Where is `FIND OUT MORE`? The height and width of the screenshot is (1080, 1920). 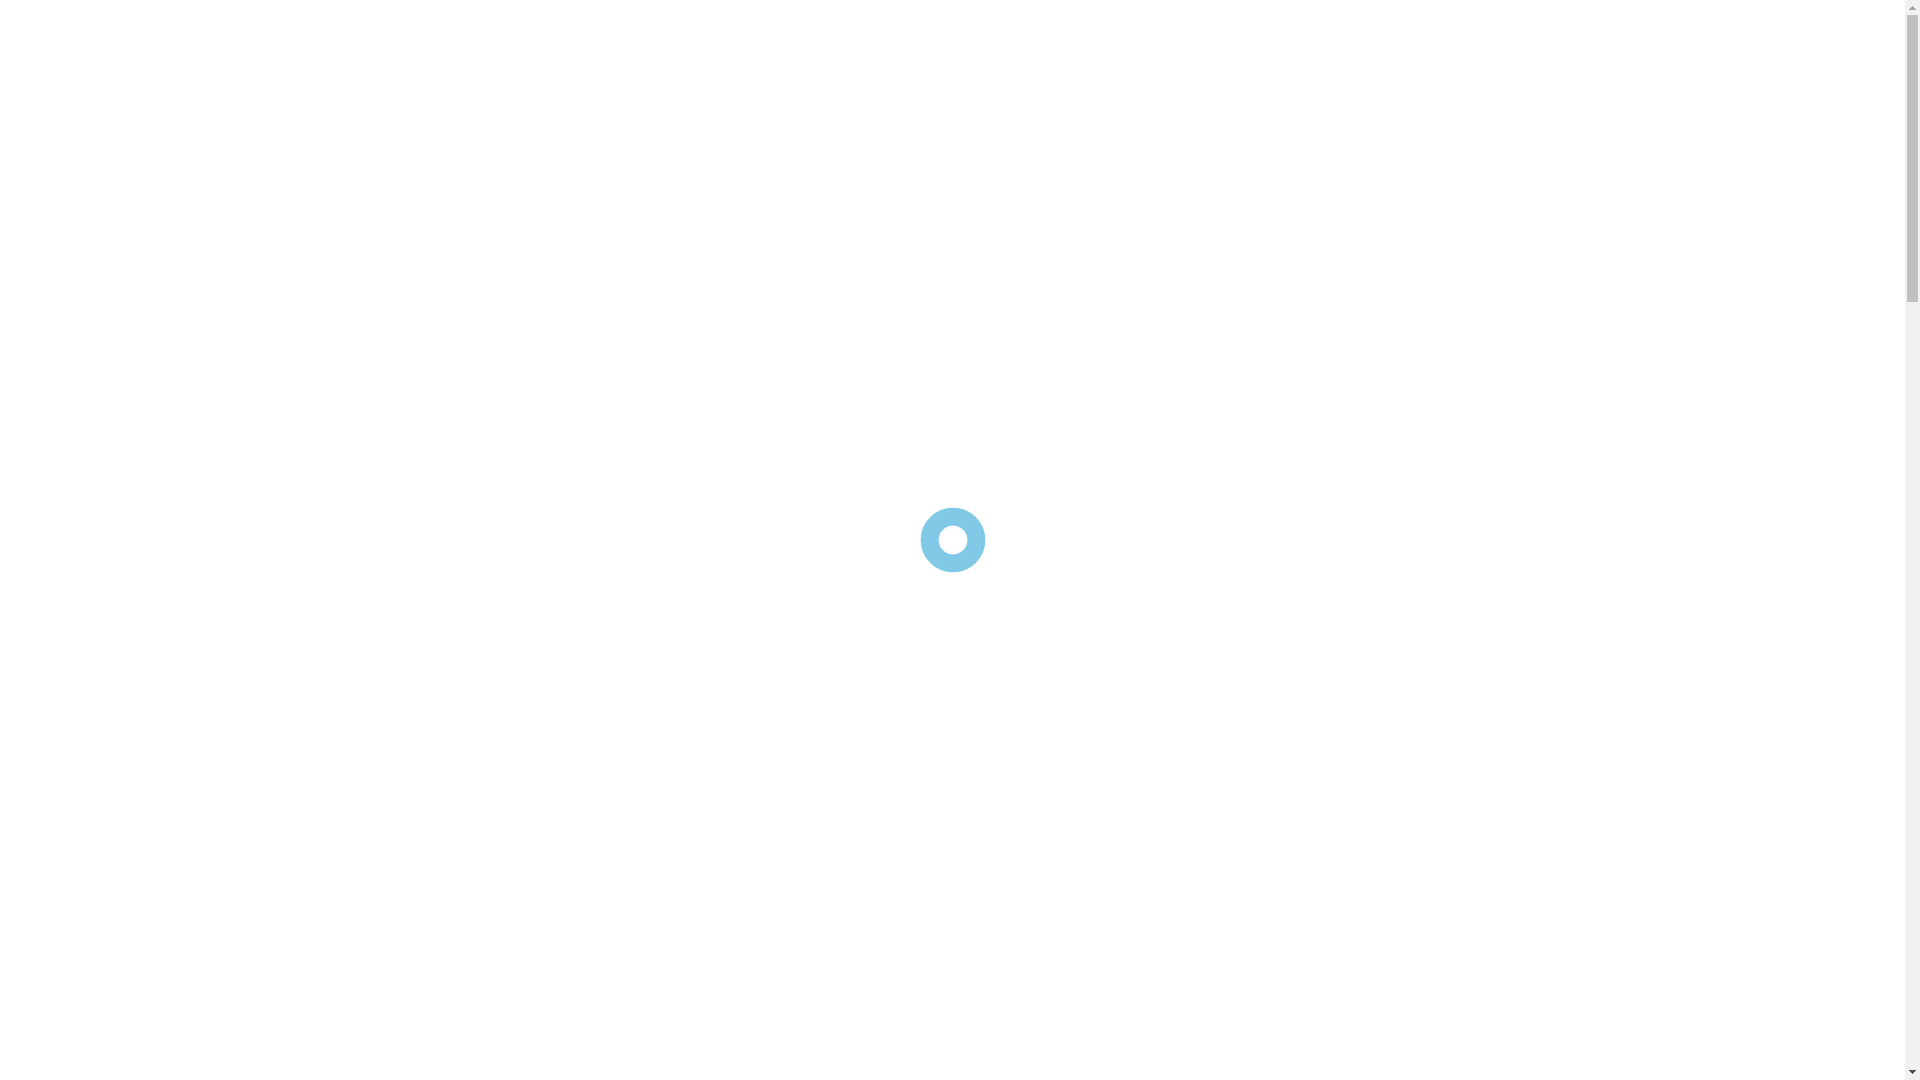 FIND OUT MORE is located at coordinates (986, 165).